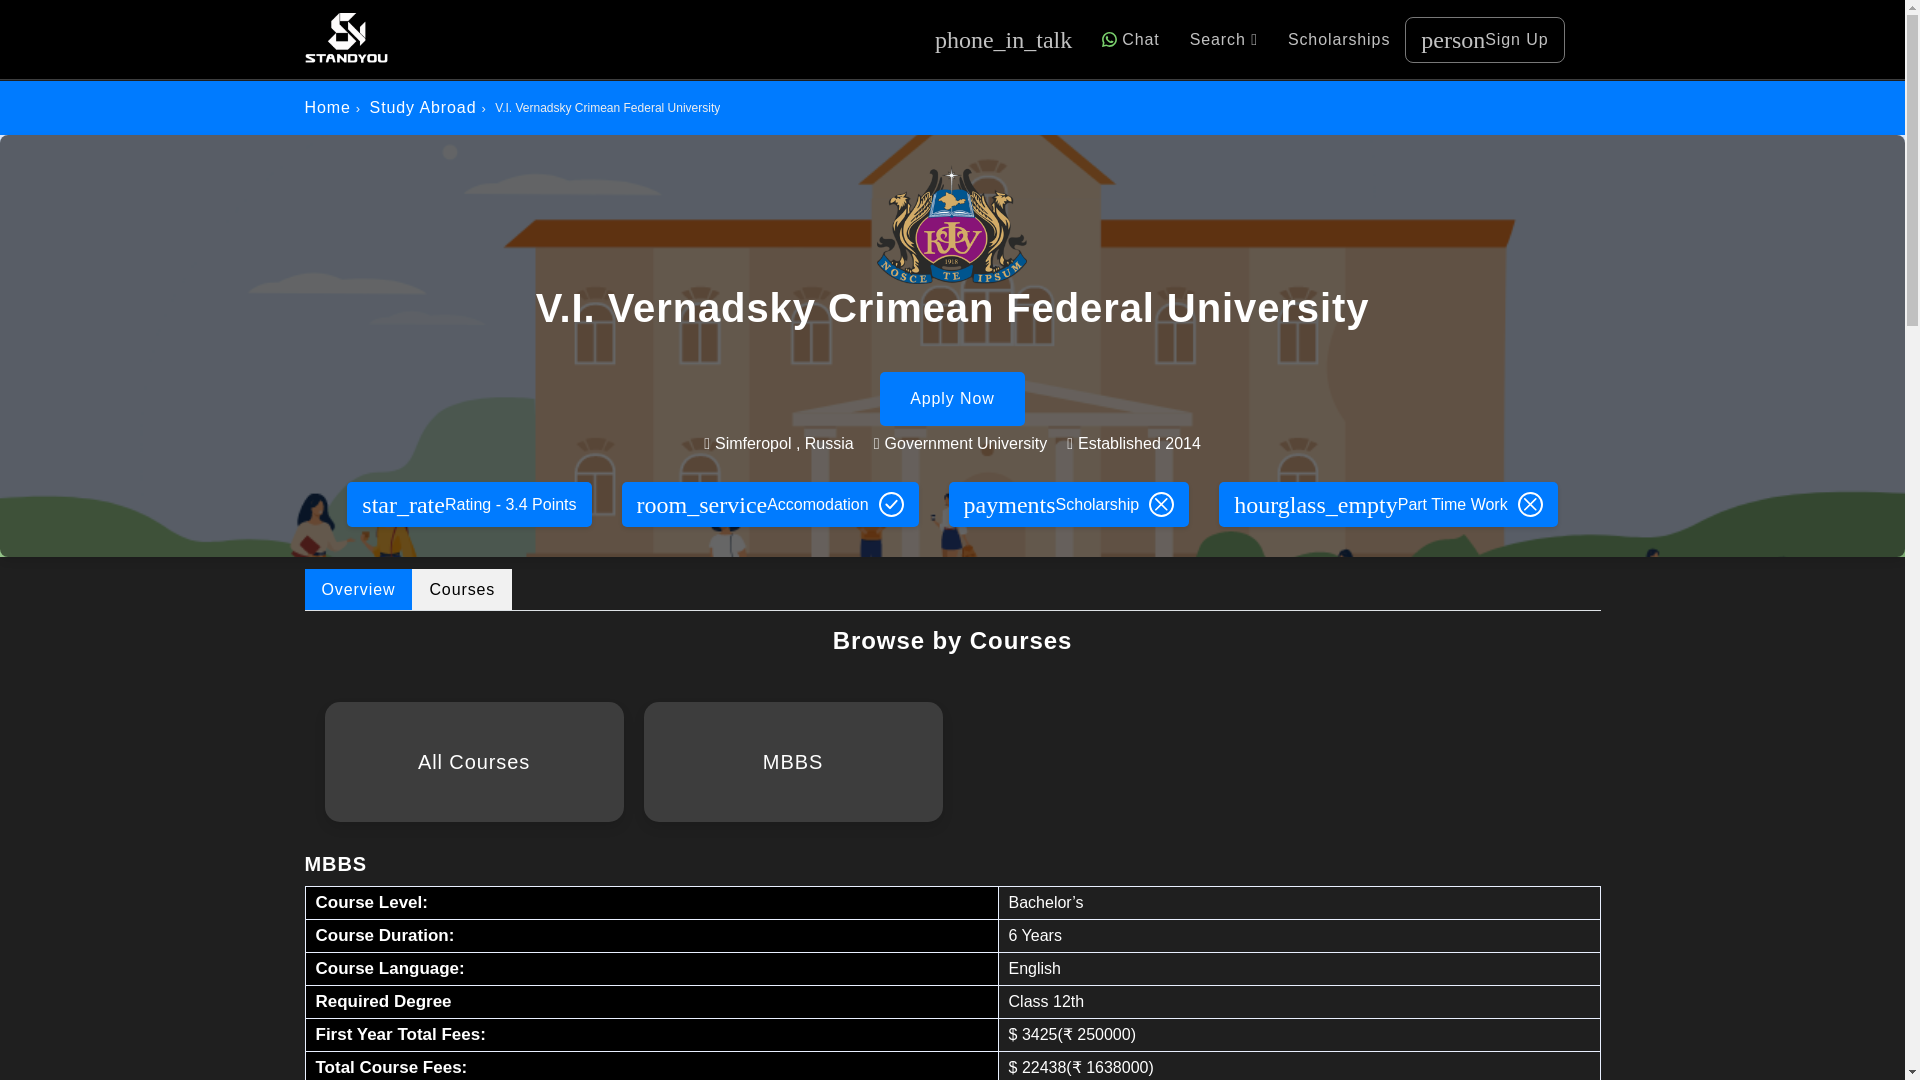 The width and height of the screenshot is (1920, 1080). What do you see at coordinates (1484, 38) in the screenshot?
I see `Courses` at bounding box center [1484, 38].